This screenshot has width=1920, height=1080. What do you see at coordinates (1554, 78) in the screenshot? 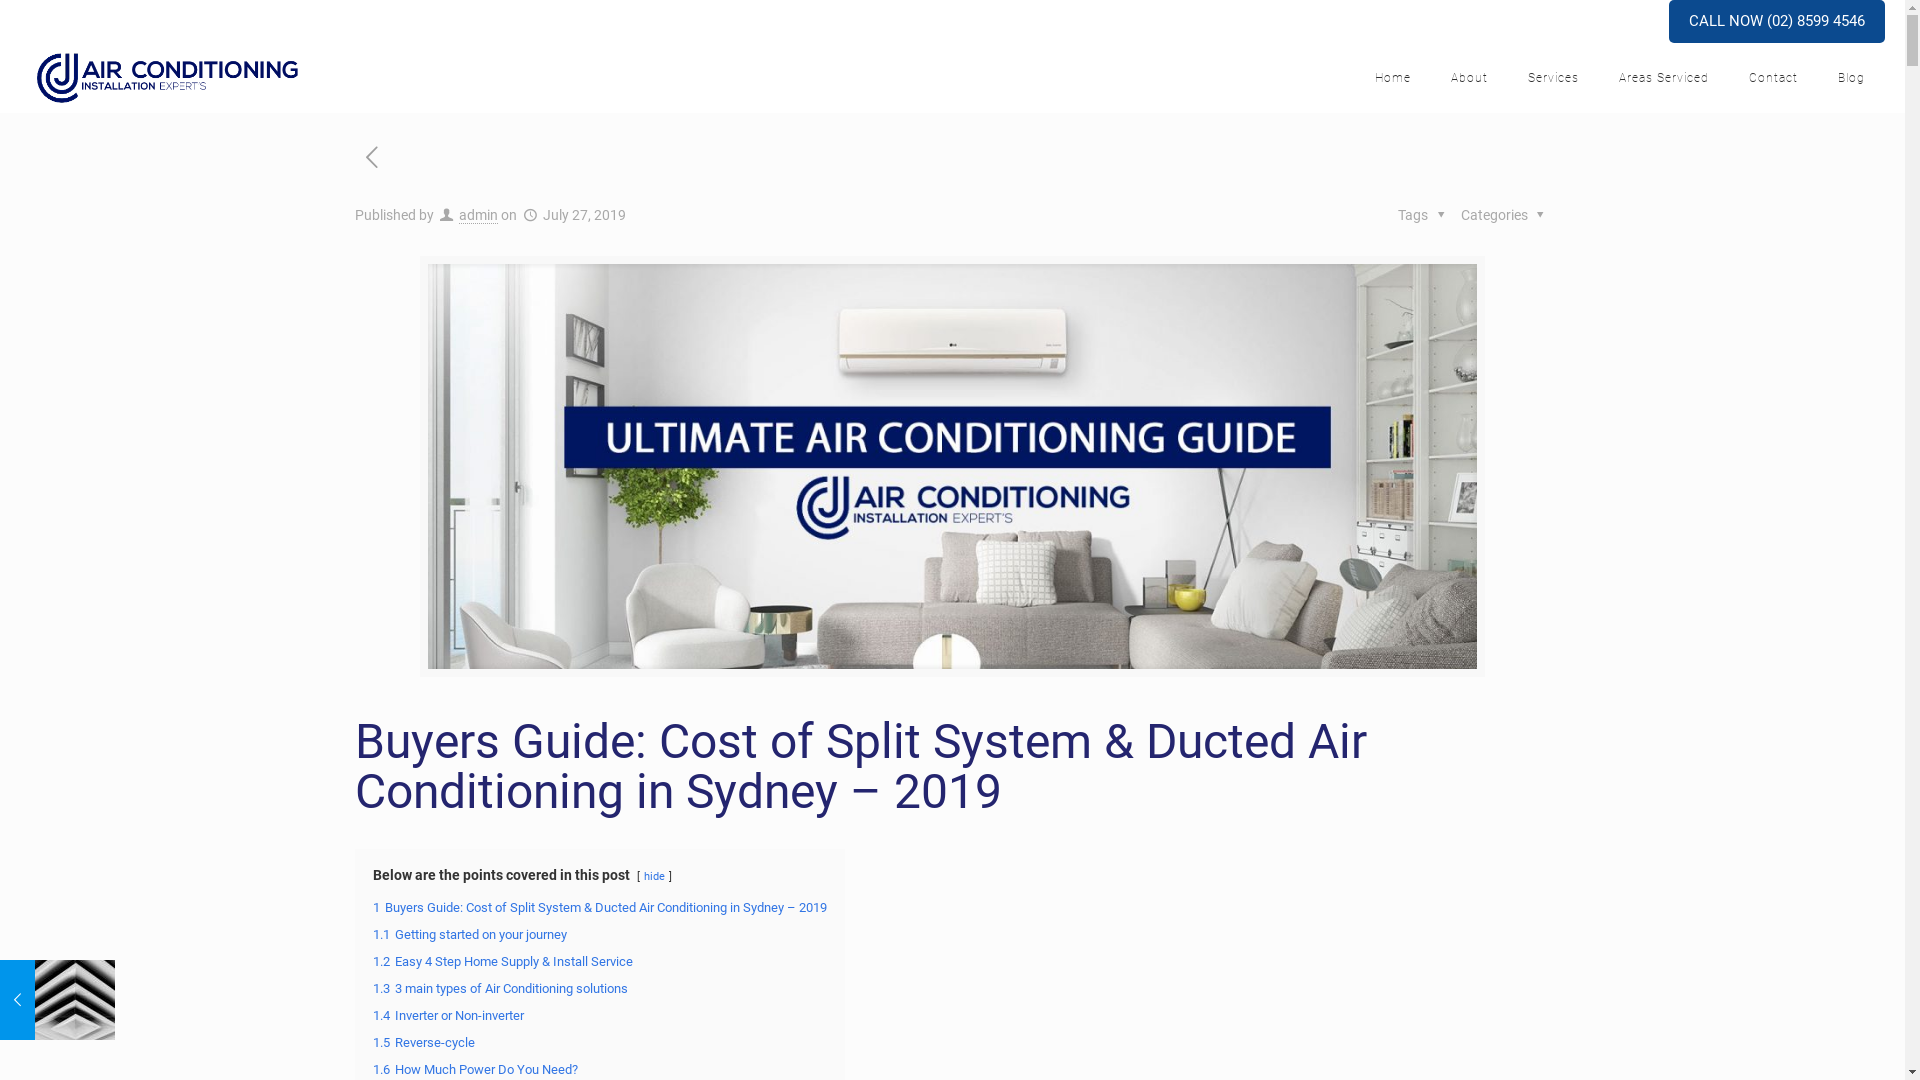
I see `Services` at bounding box center [1554, 78].